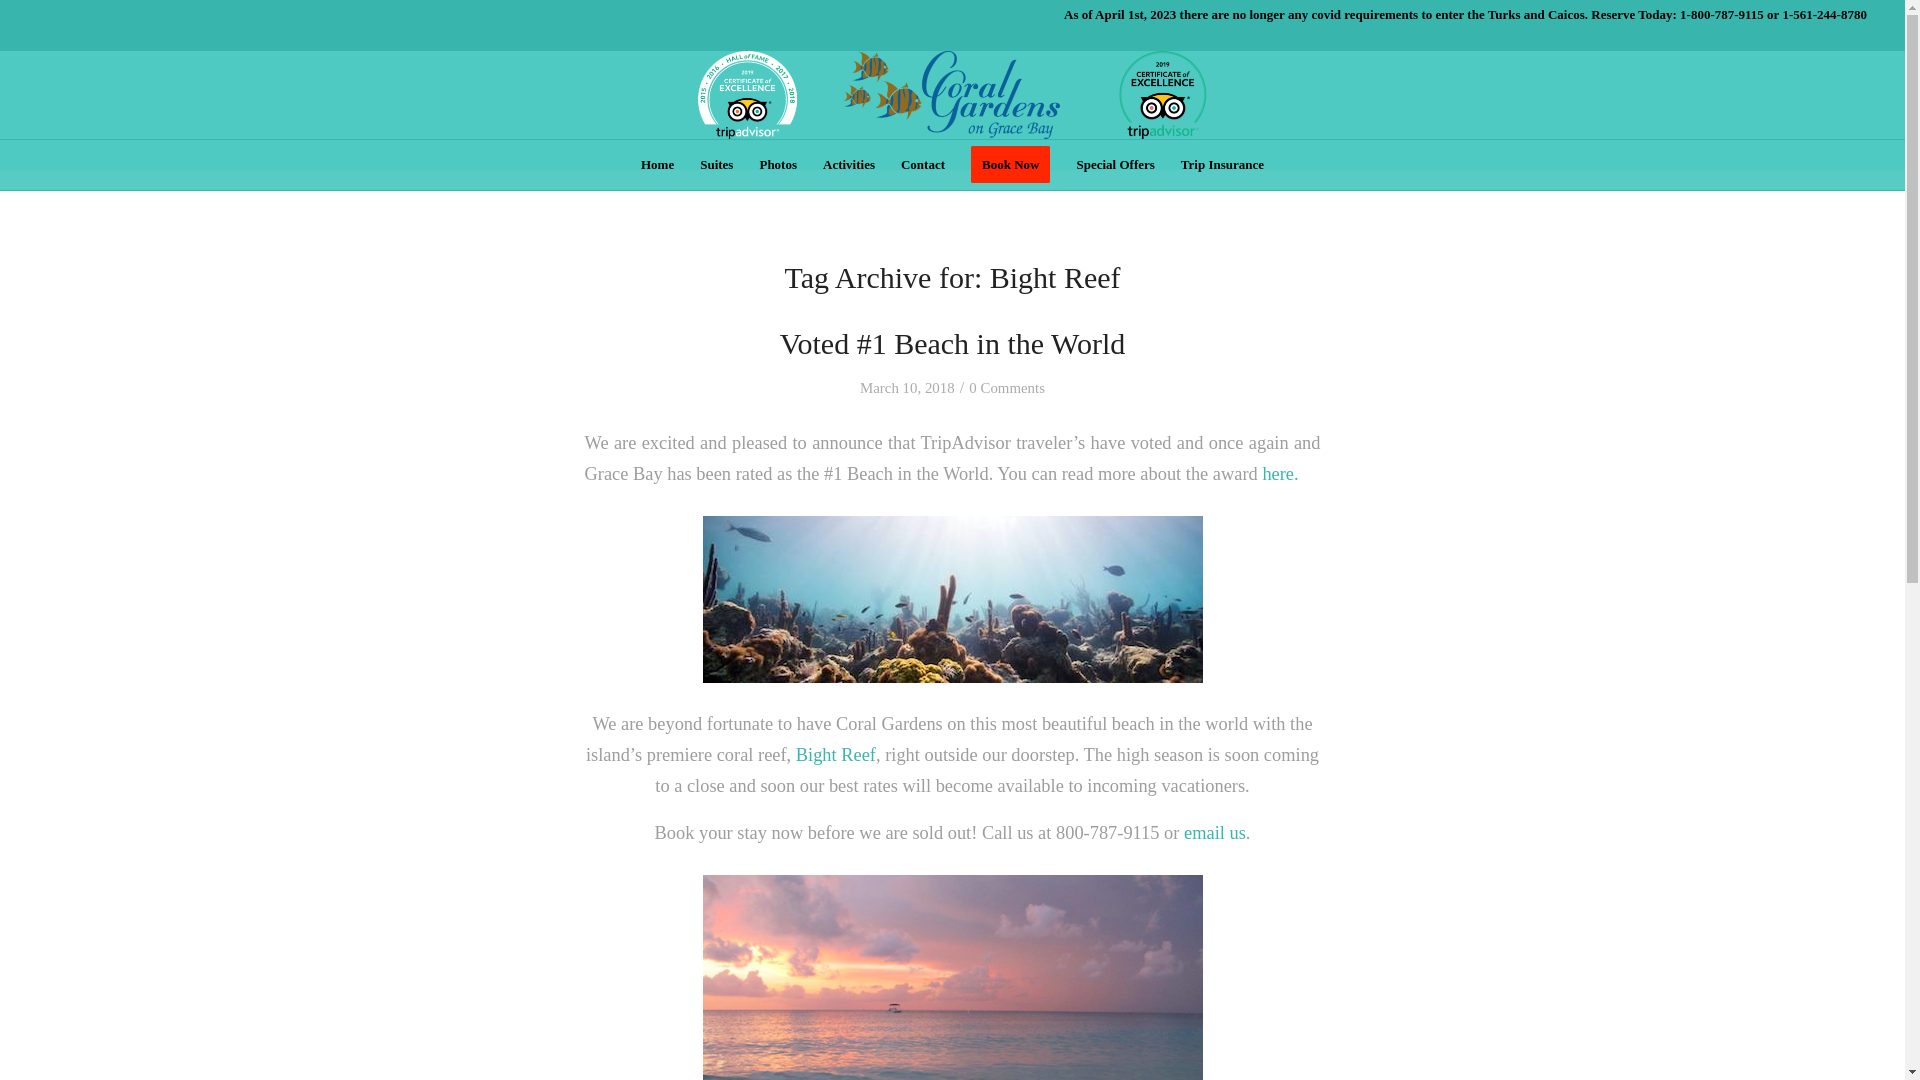 The height and width of the screenshot is (1080, 1920). What do you see at coordinates (922, 165) in the screenshot?
I see `Contact` at bounding box center [922, 165].